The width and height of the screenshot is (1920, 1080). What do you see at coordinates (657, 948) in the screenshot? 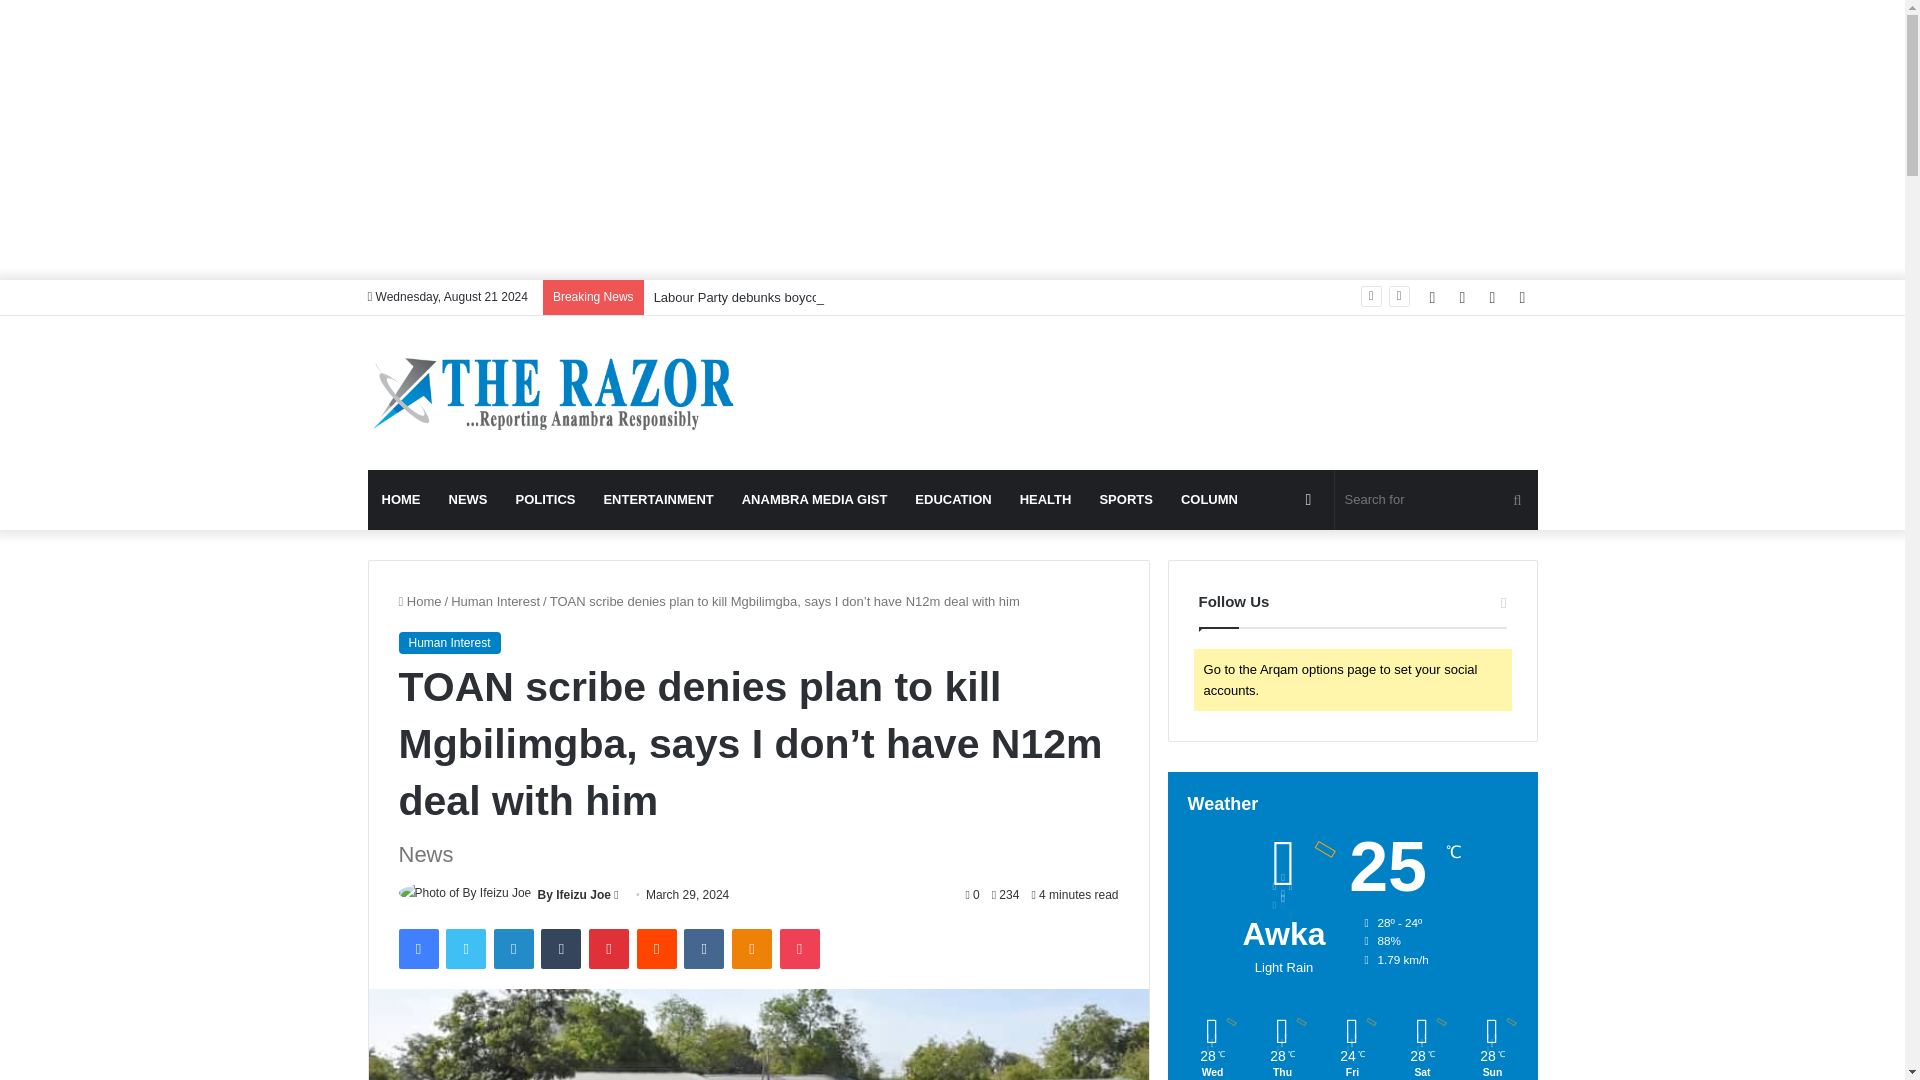
I see `Reddit` at bounding box center [657, 948].